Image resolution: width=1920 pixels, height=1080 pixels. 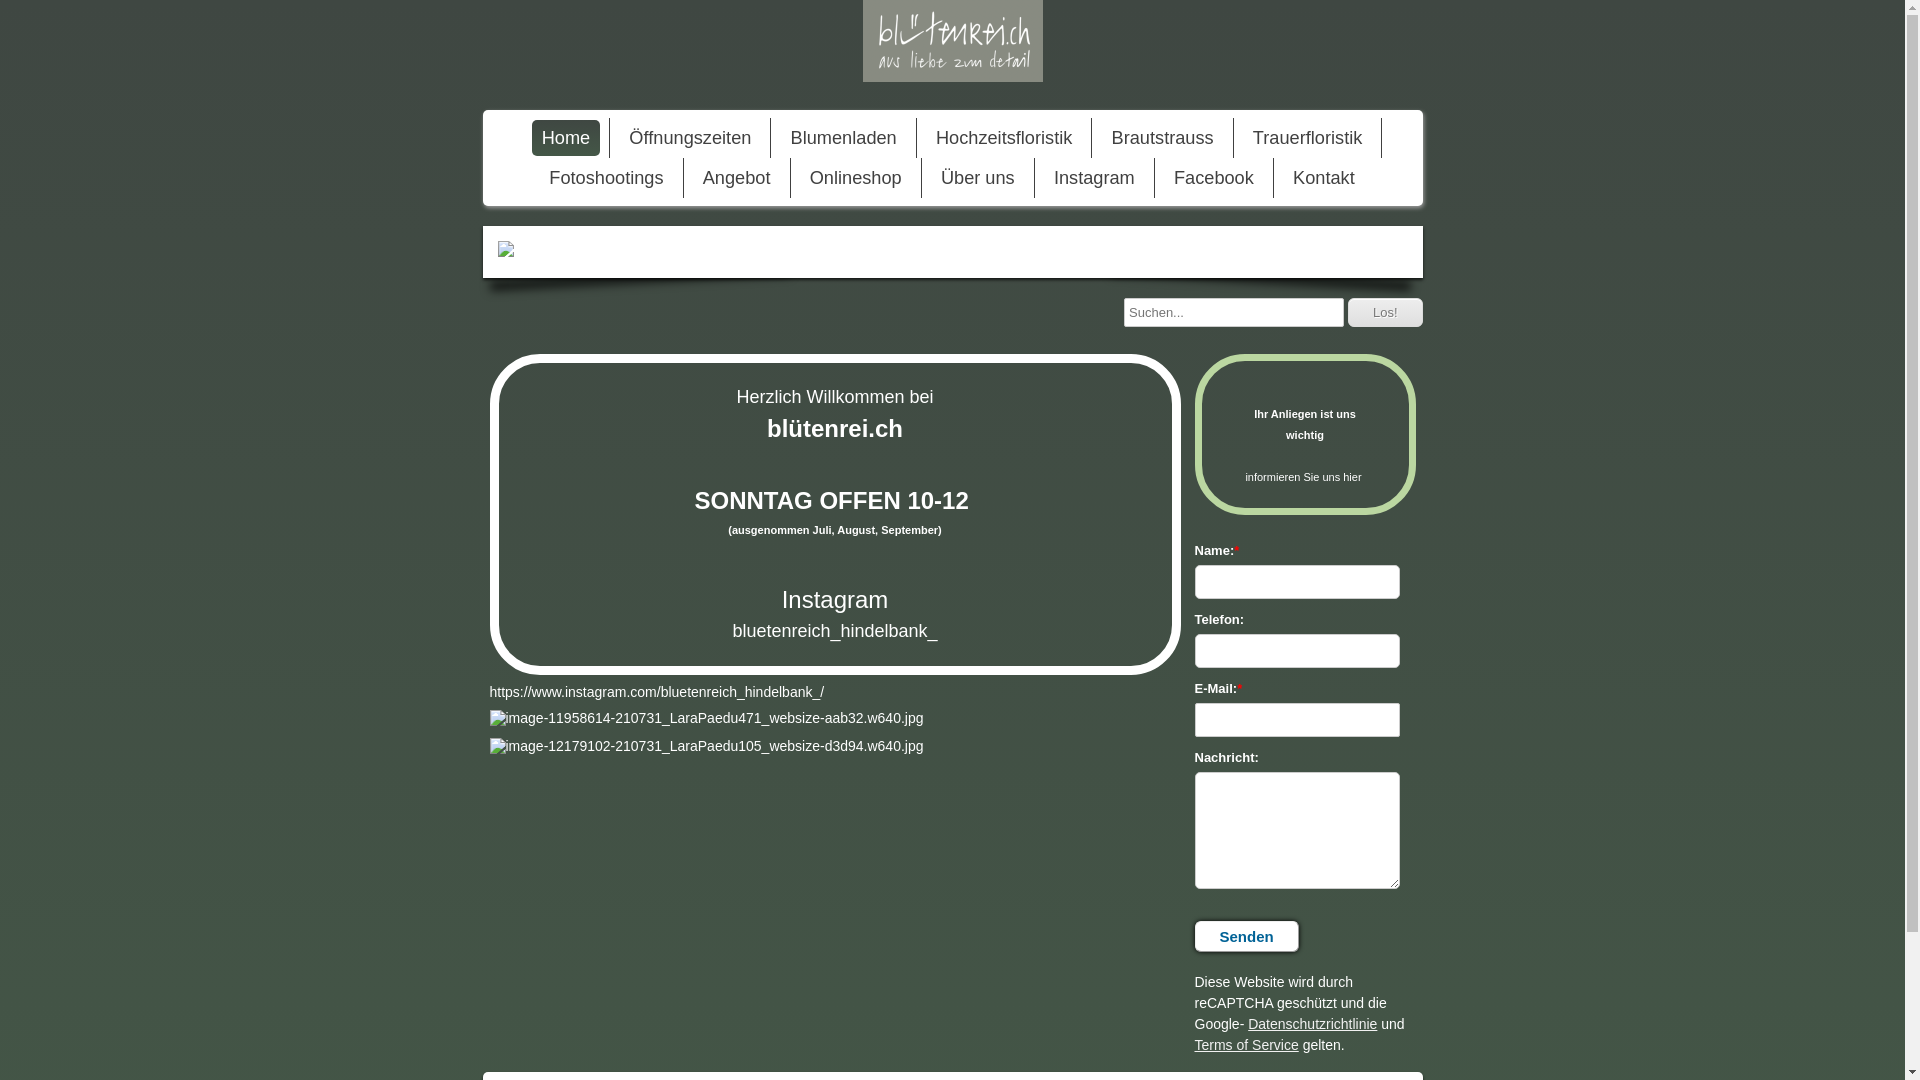 What do you see at coordinates (1308, 138) in the screenshot?
I see `Trauerfloristik` at bounding box center [1308, 138].